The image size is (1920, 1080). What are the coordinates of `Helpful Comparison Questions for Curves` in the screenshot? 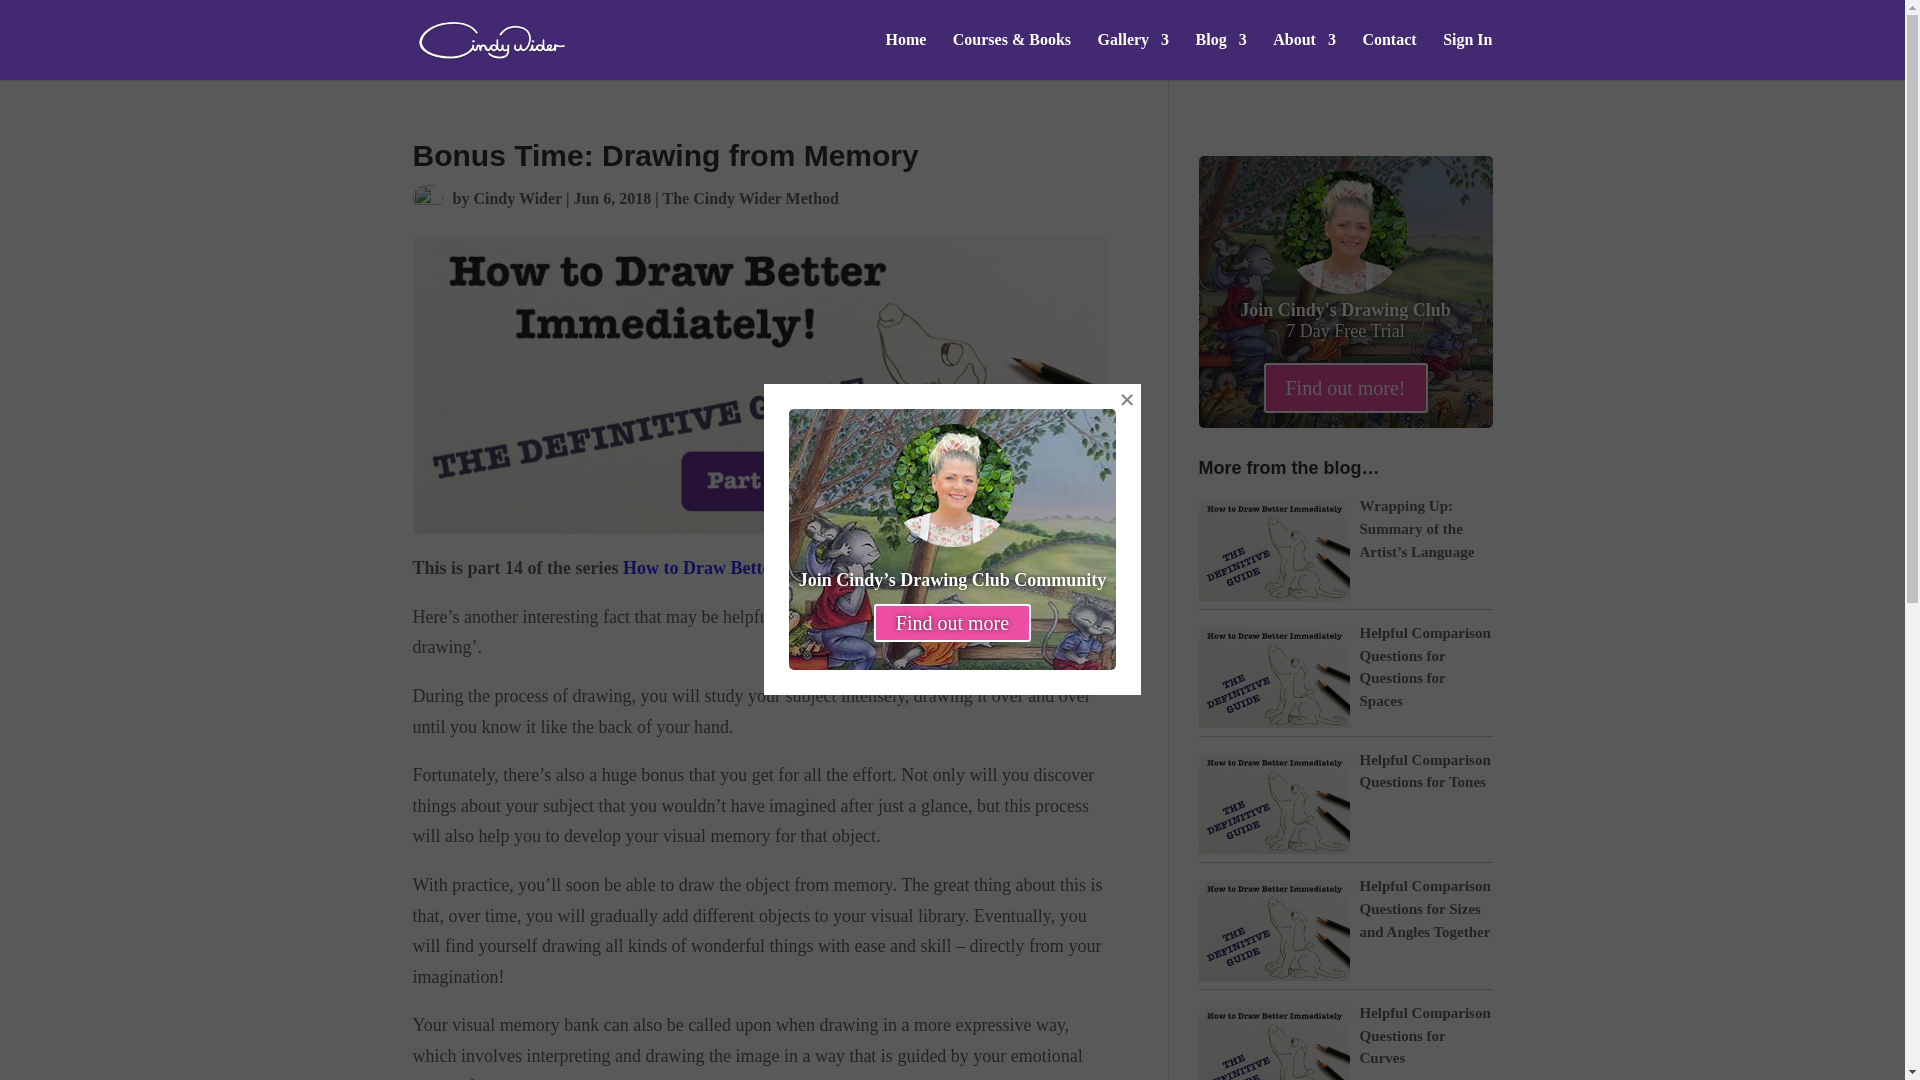 It's located at (1425, 1035).